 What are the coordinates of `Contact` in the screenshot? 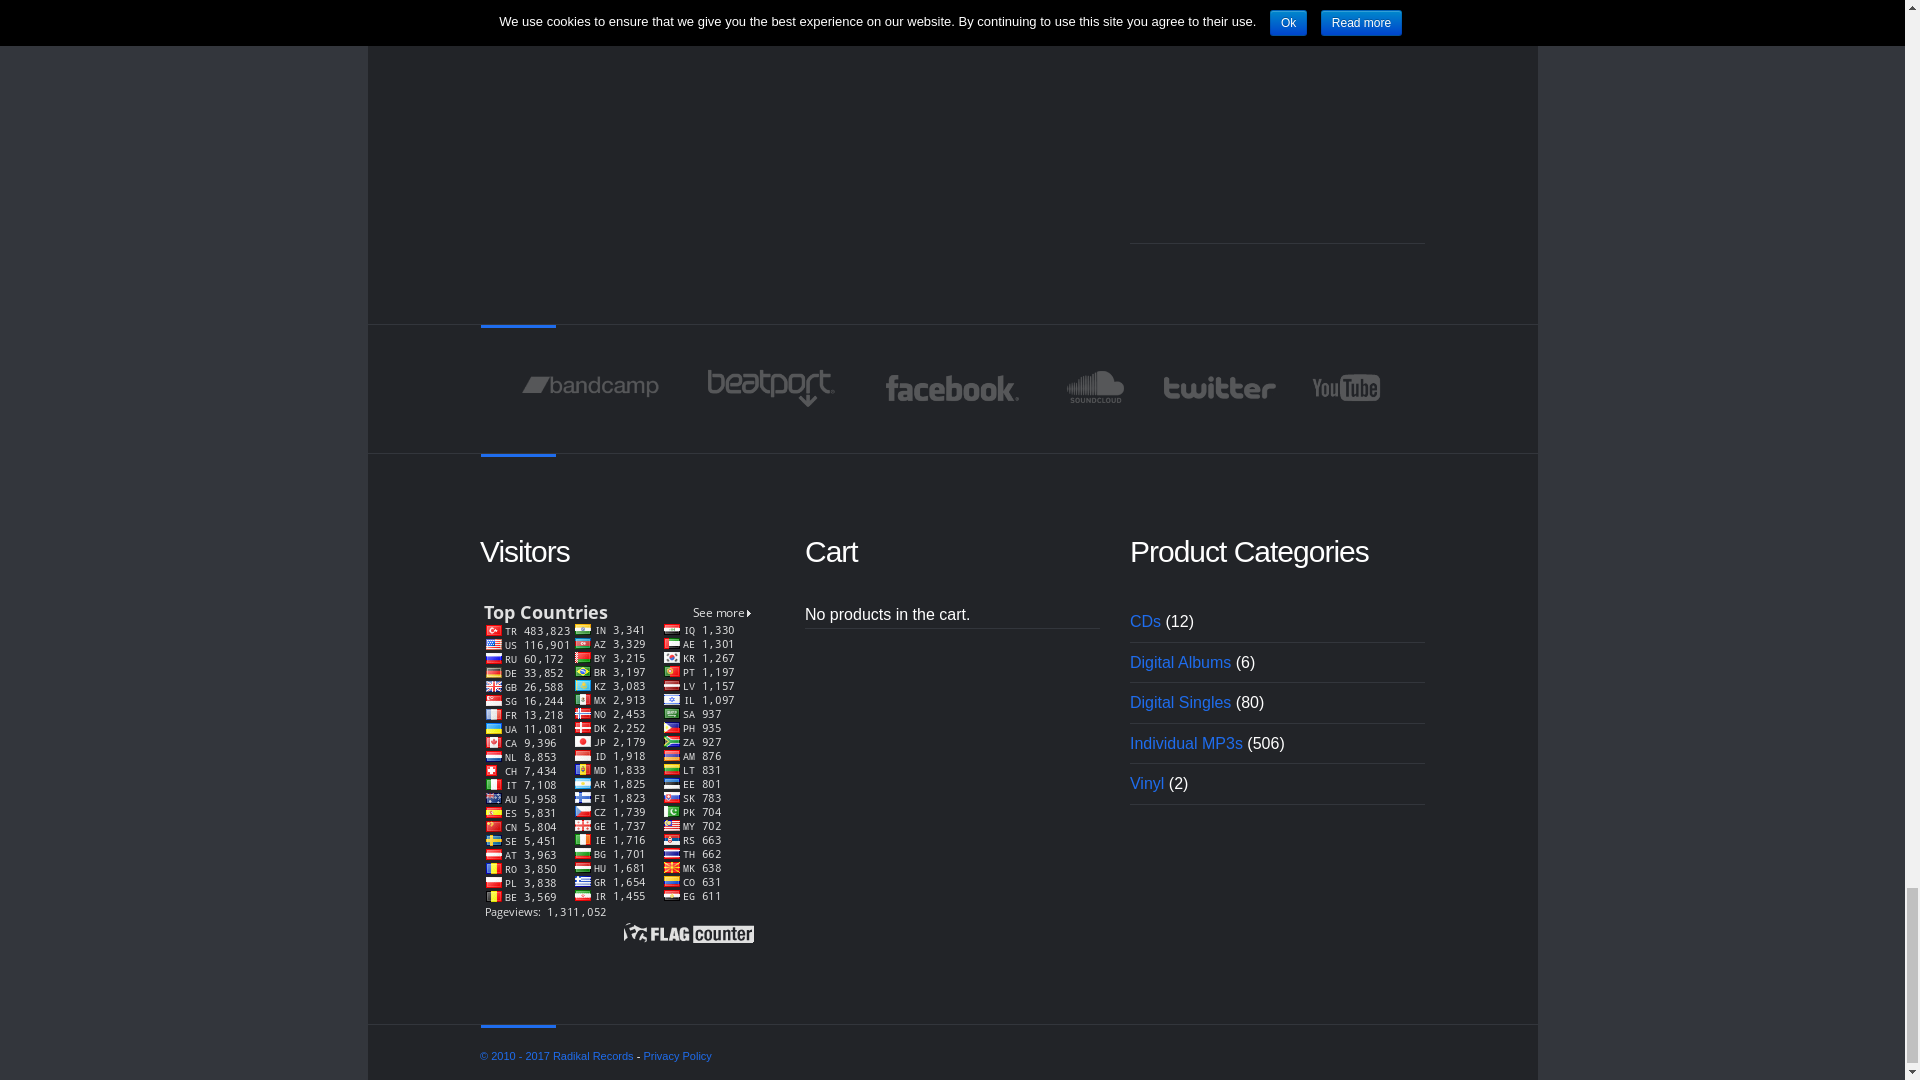 It's located at (1277, 118).